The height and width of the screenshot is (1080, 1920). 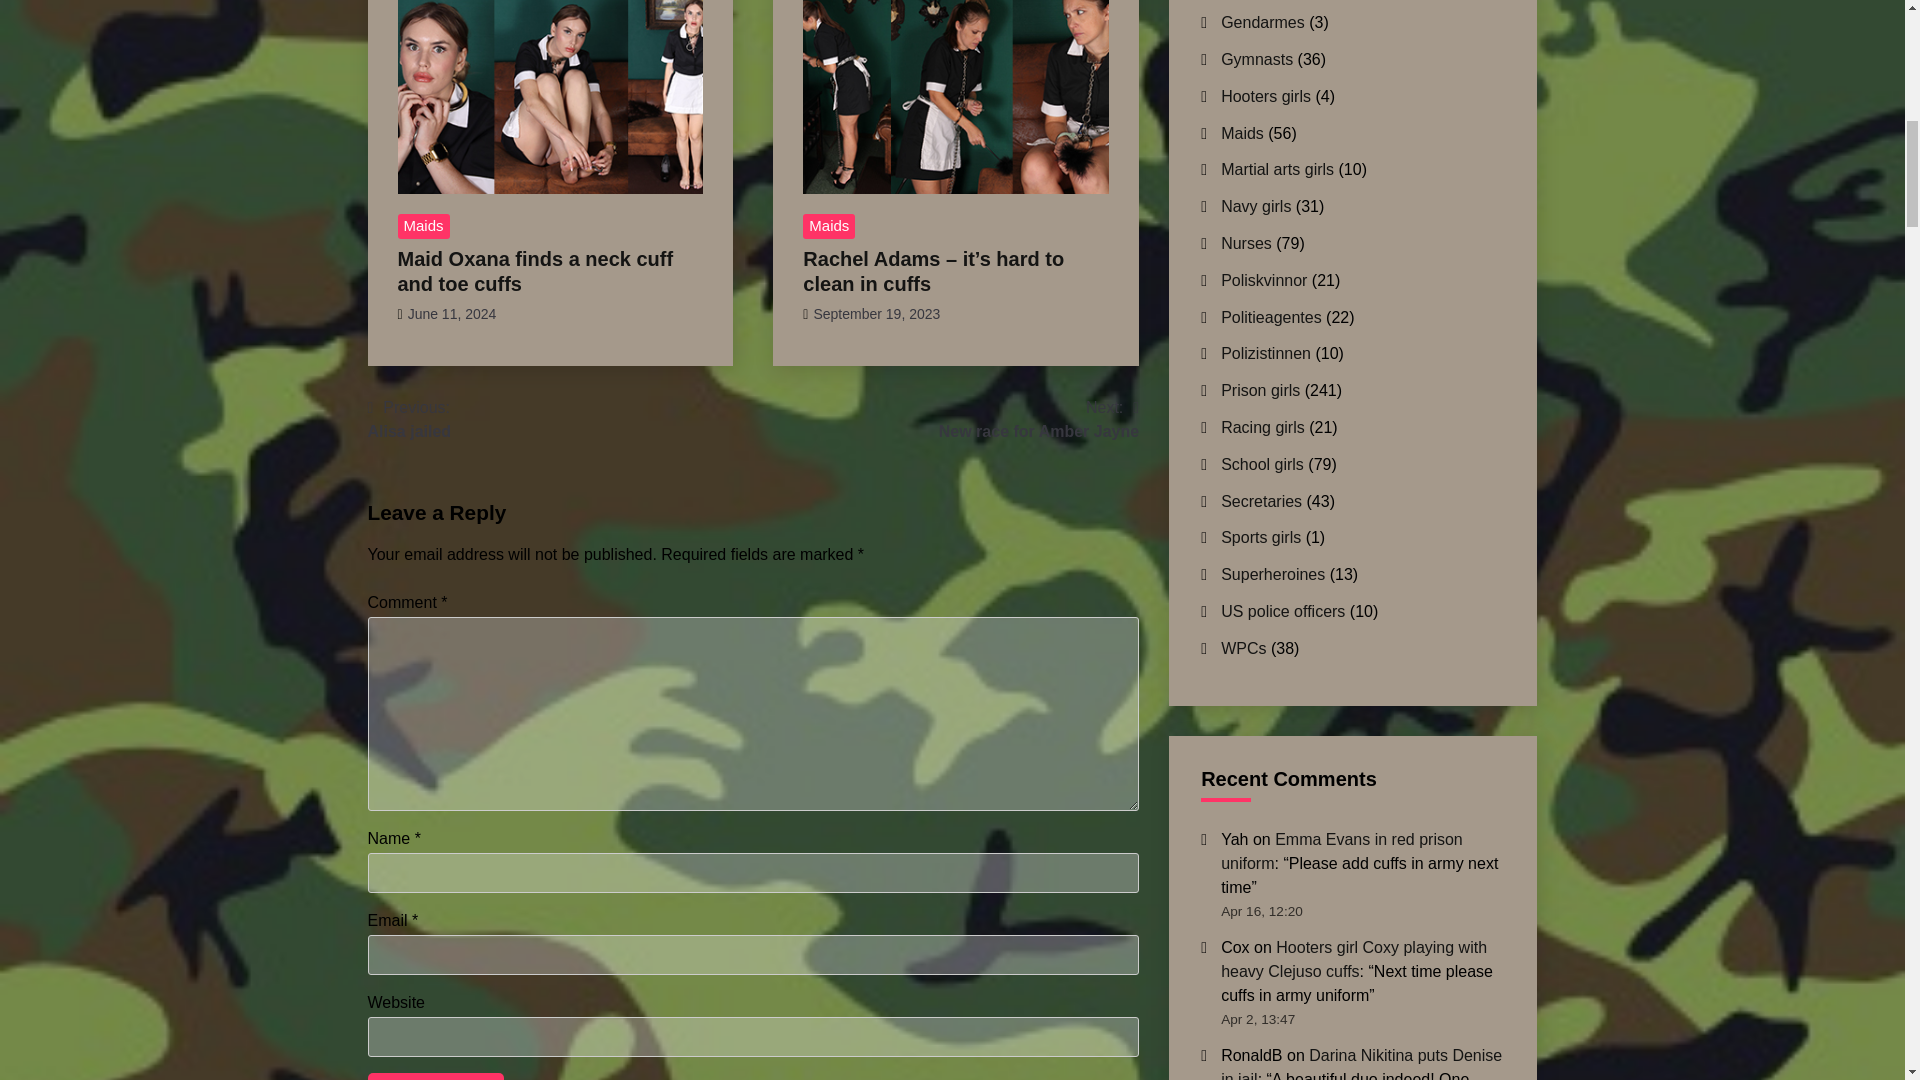 I want to click on Post Comment, so click(x=828, y=226).